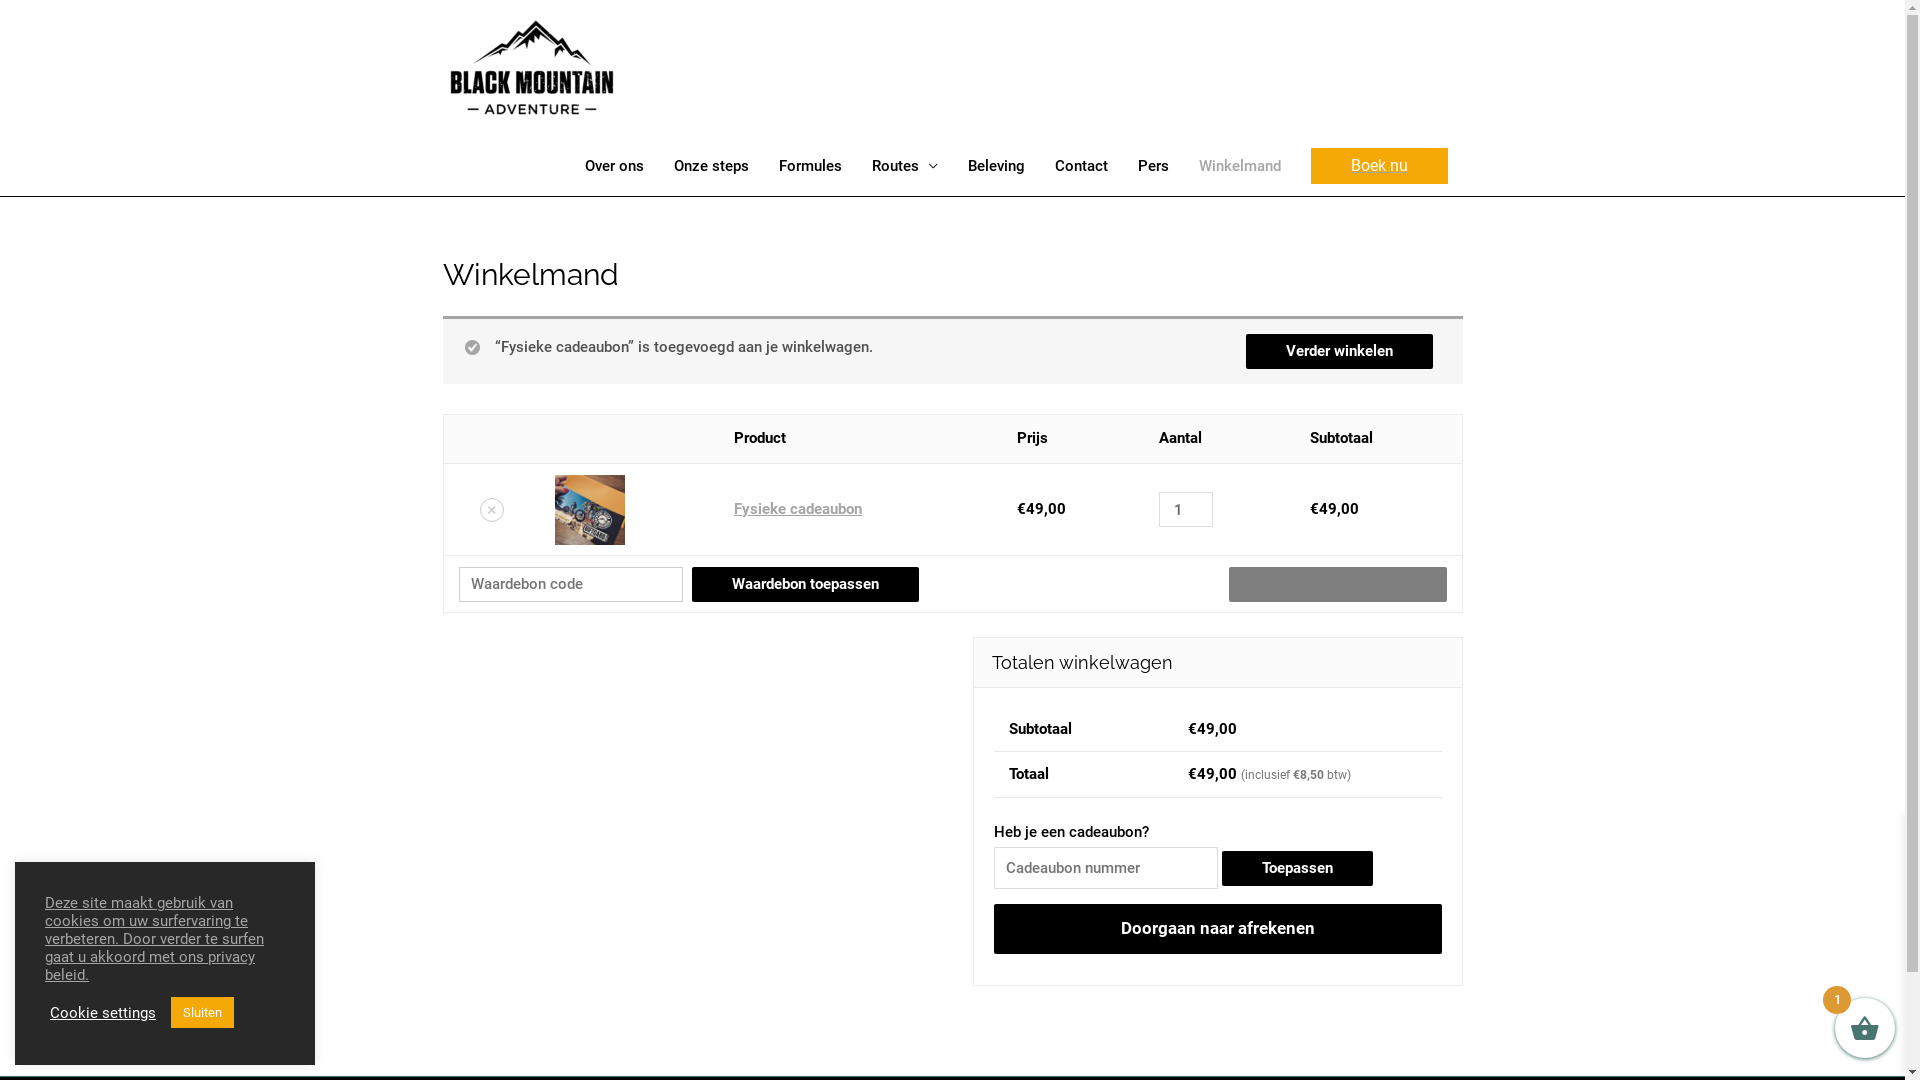 This screenshot has width=1920, height=1080. I want to click on Fysieke cadeaubon, so click(798, 509).